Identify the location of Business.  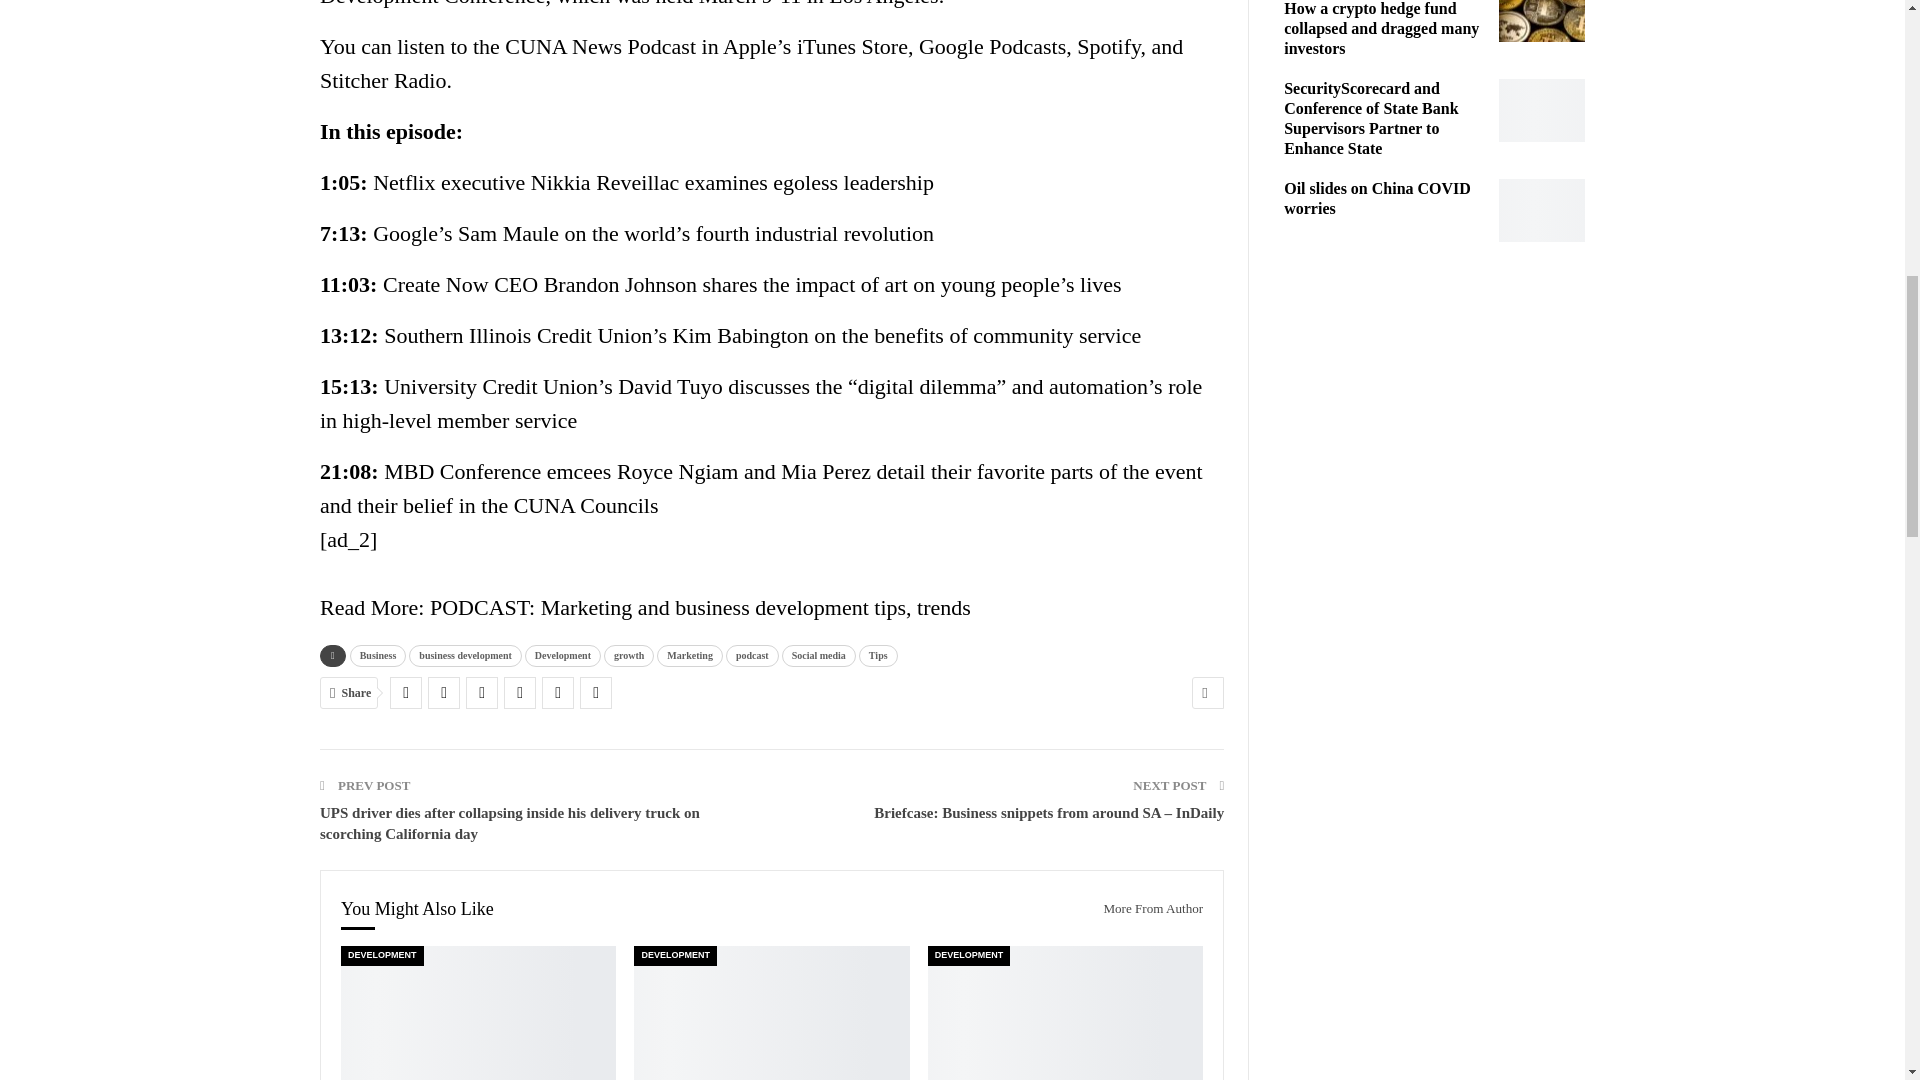
(378, 656).